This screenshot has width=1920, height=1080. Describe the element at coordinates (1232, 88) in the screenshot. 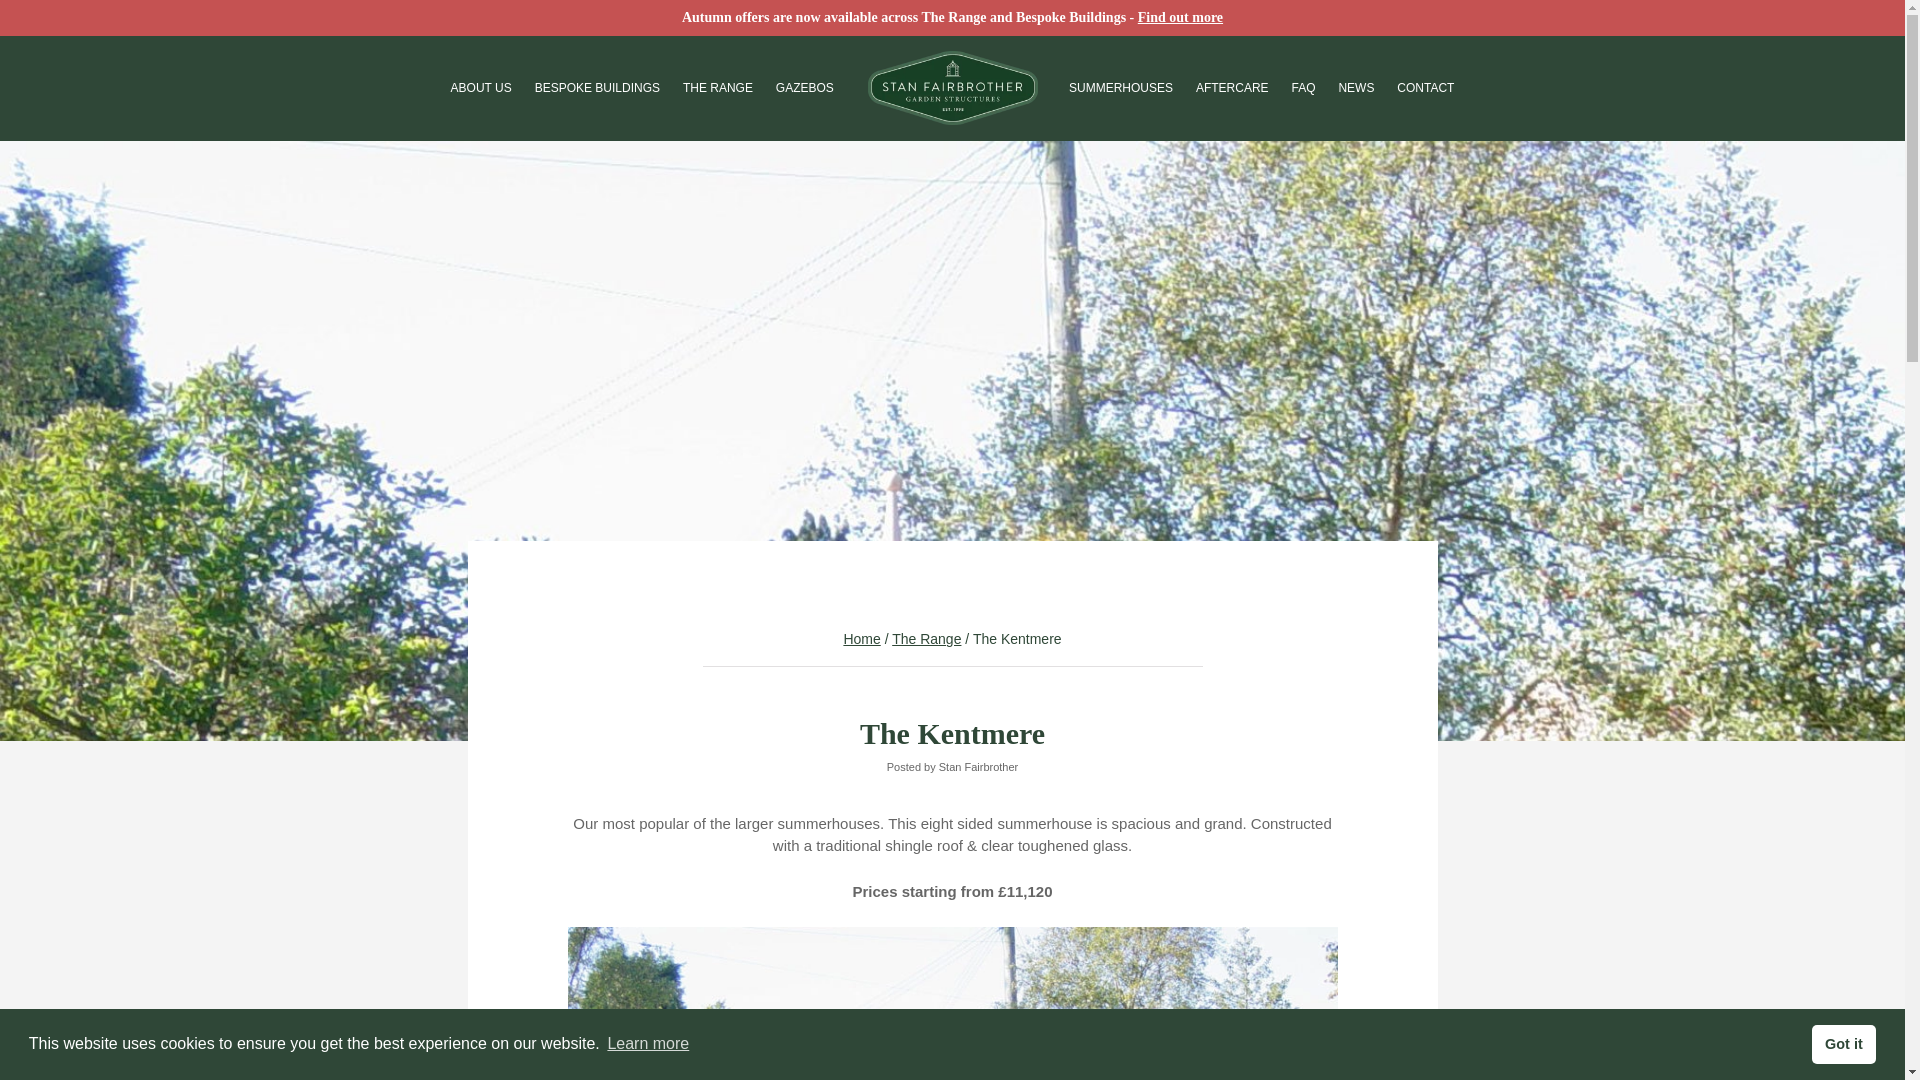

I see `AFTERCARE` at that location.